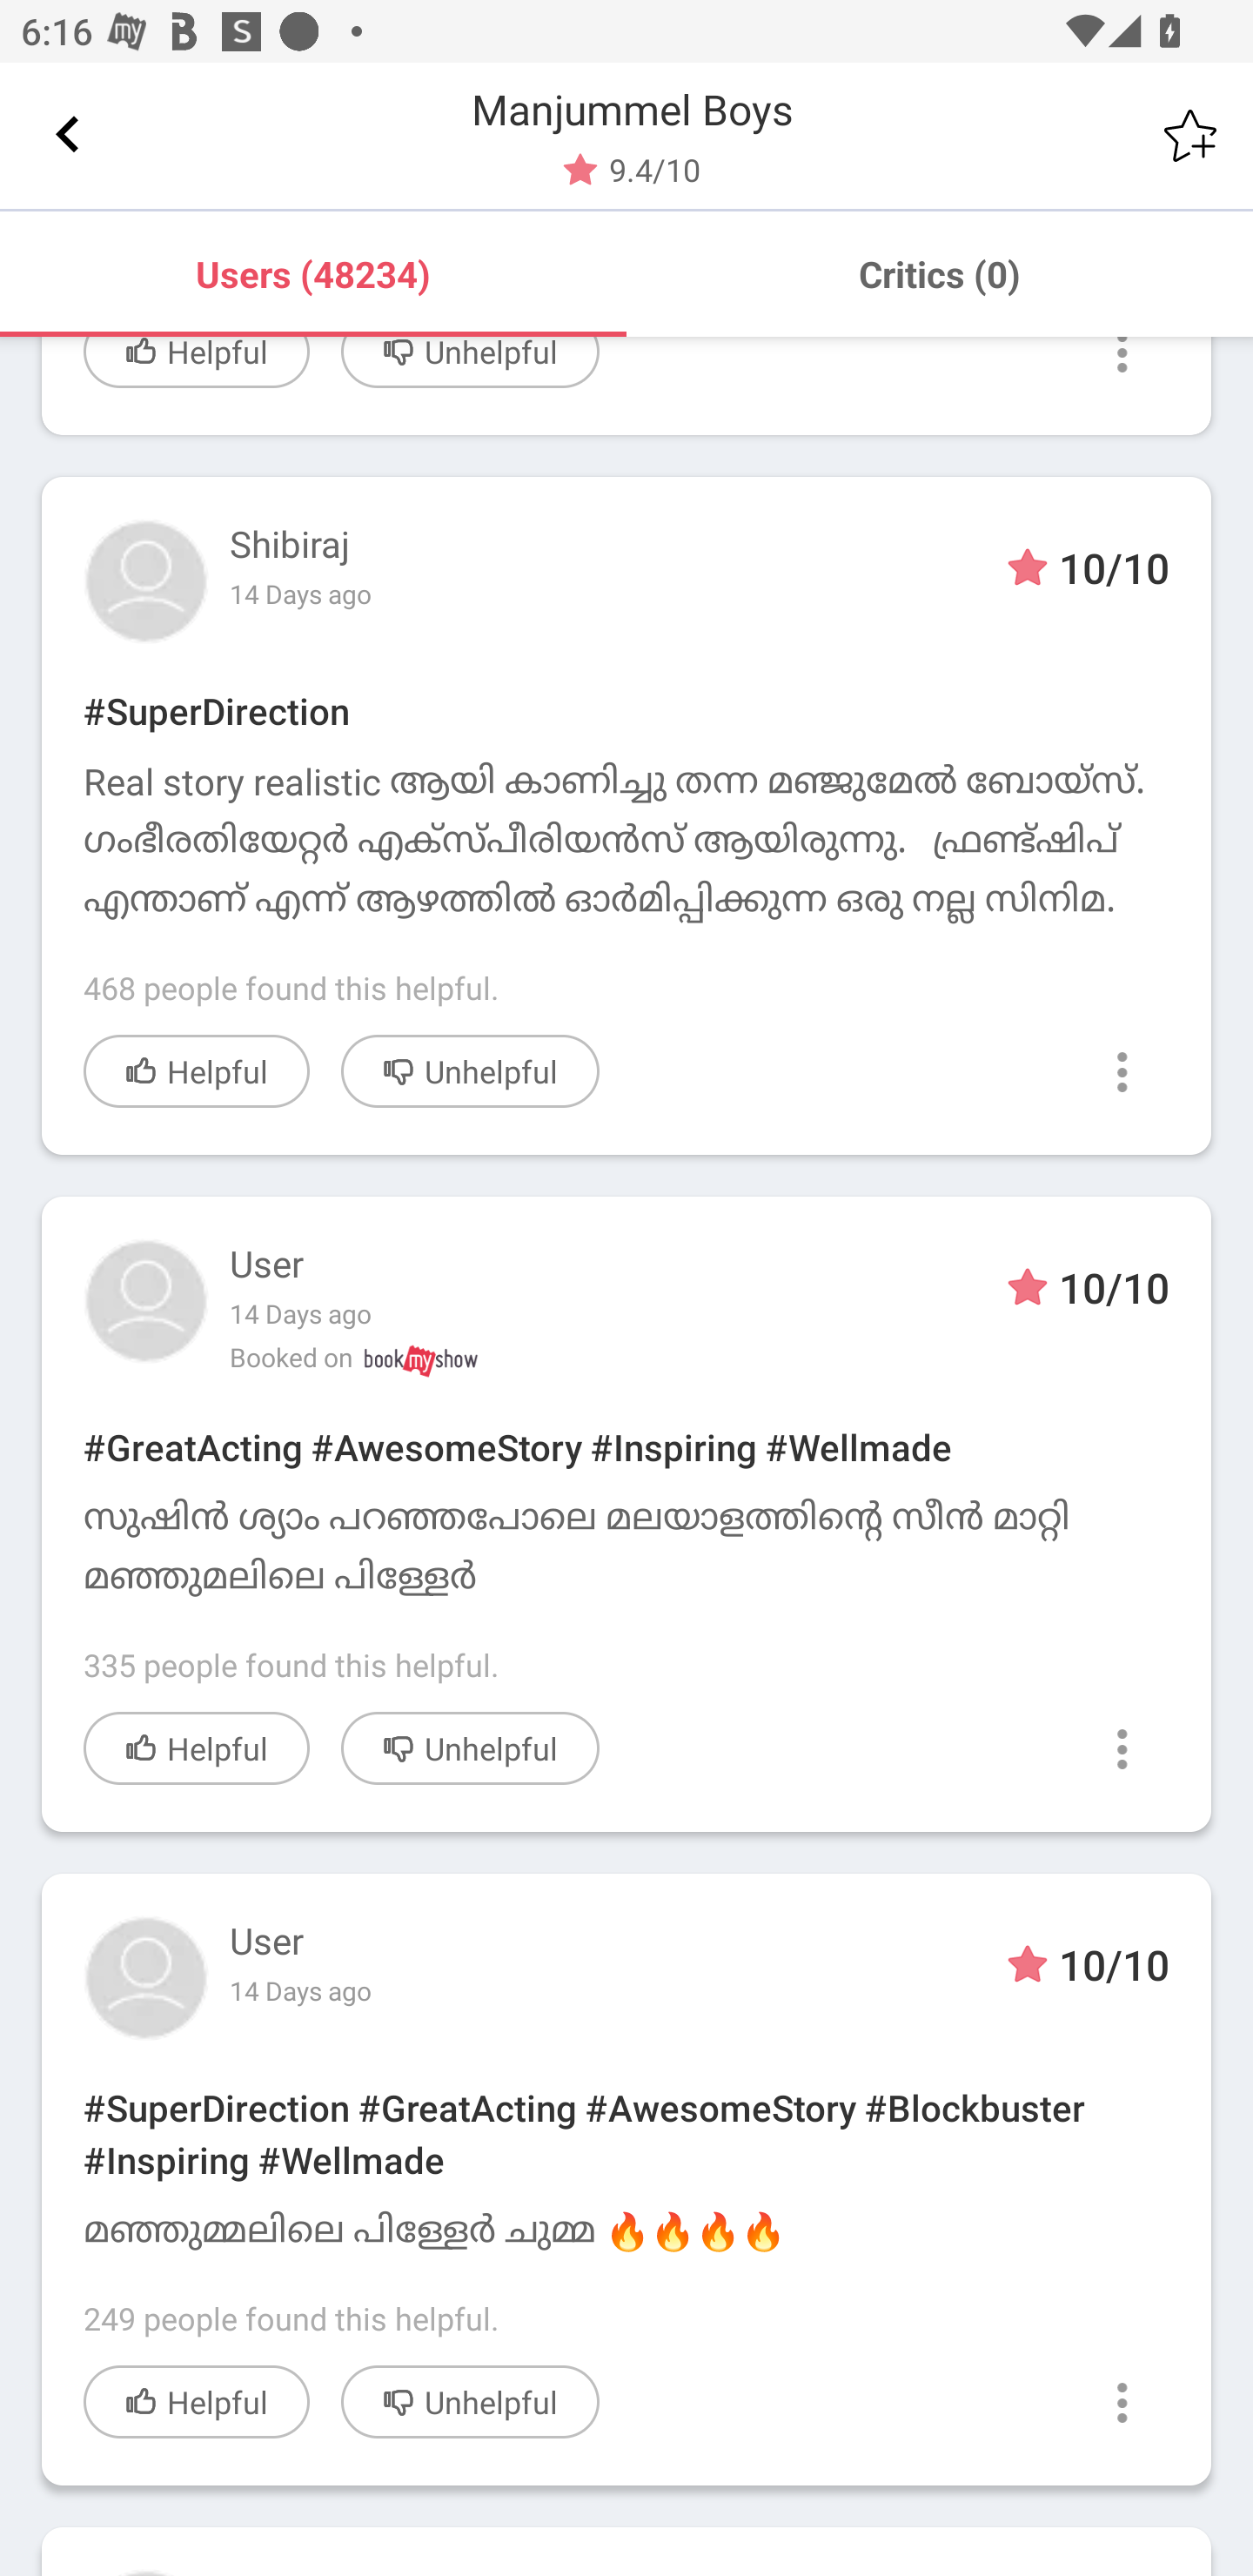  Describe the element at coordinates (470, 2402) in the screenshot. I see `Unhelpful` at that location.